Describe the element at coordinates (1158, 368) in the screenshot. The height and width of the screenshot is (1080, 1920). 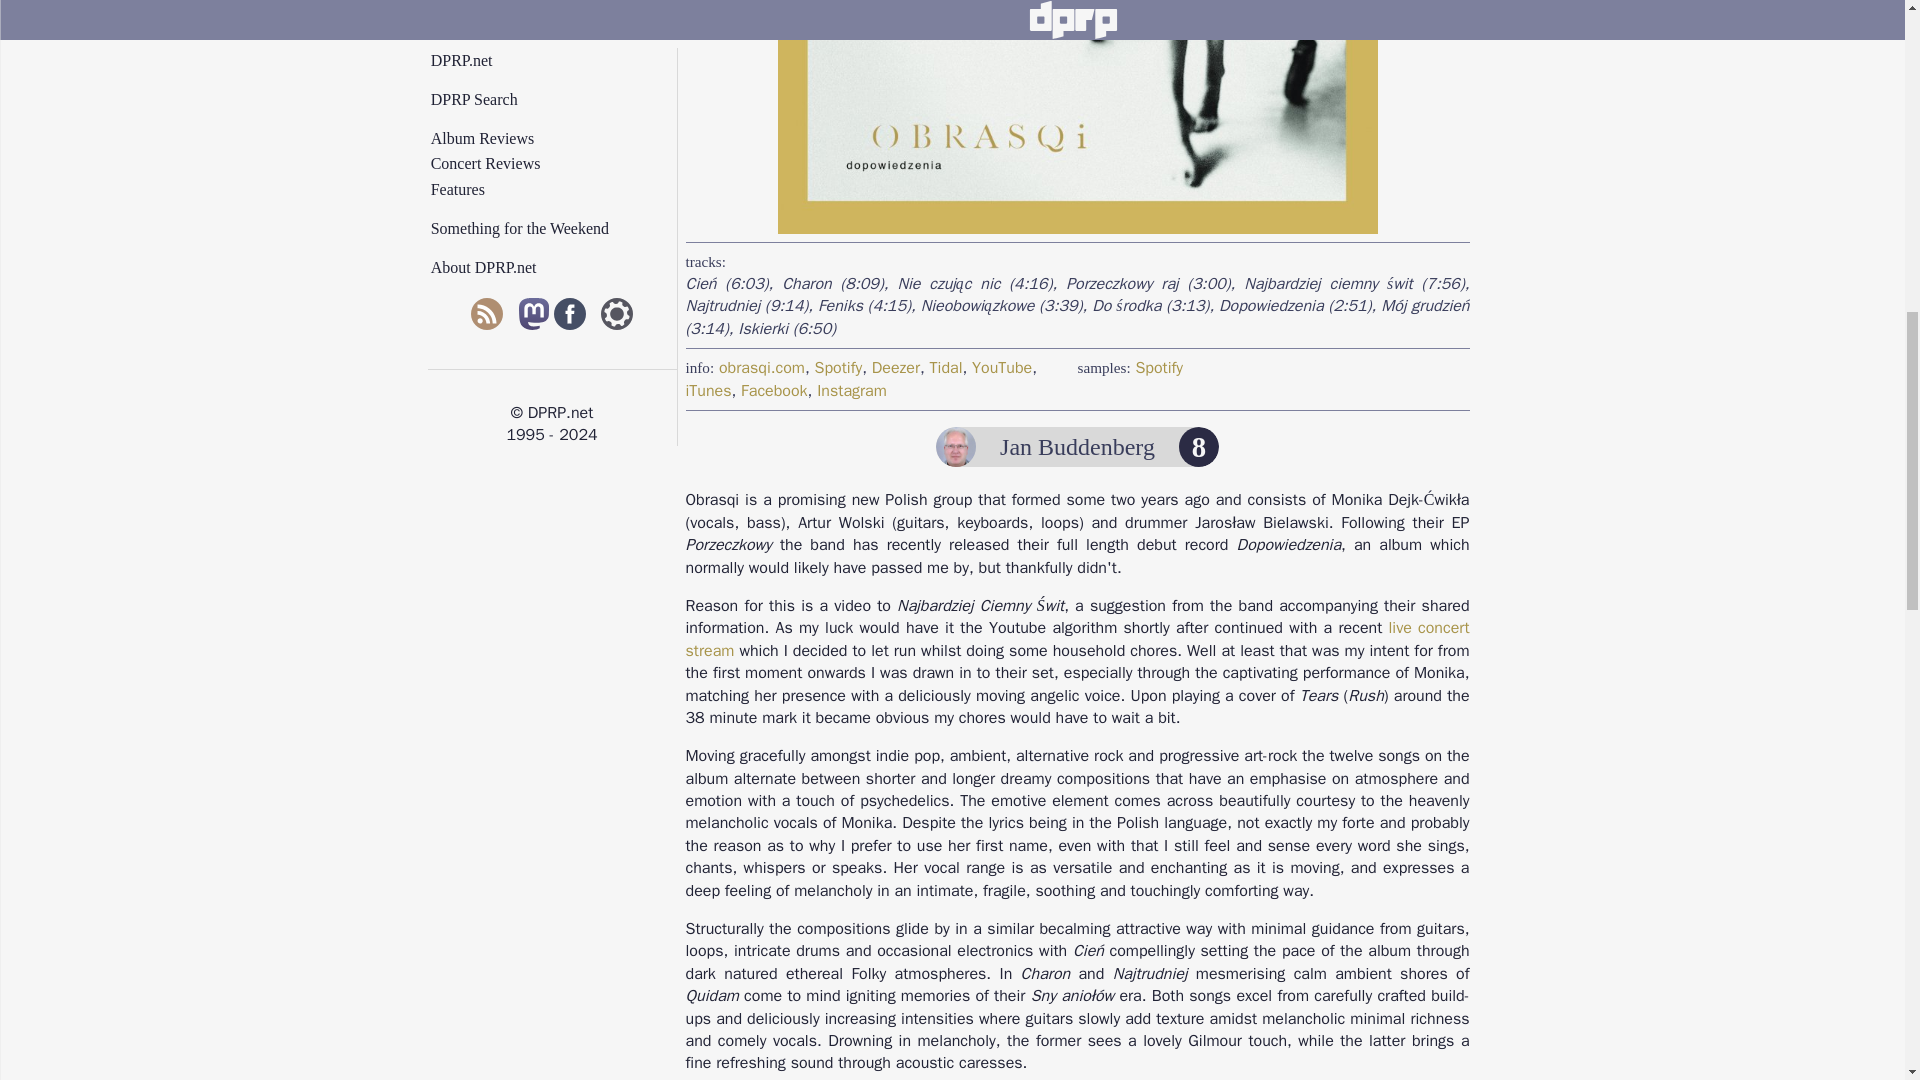
I see `Spotify` at that location.